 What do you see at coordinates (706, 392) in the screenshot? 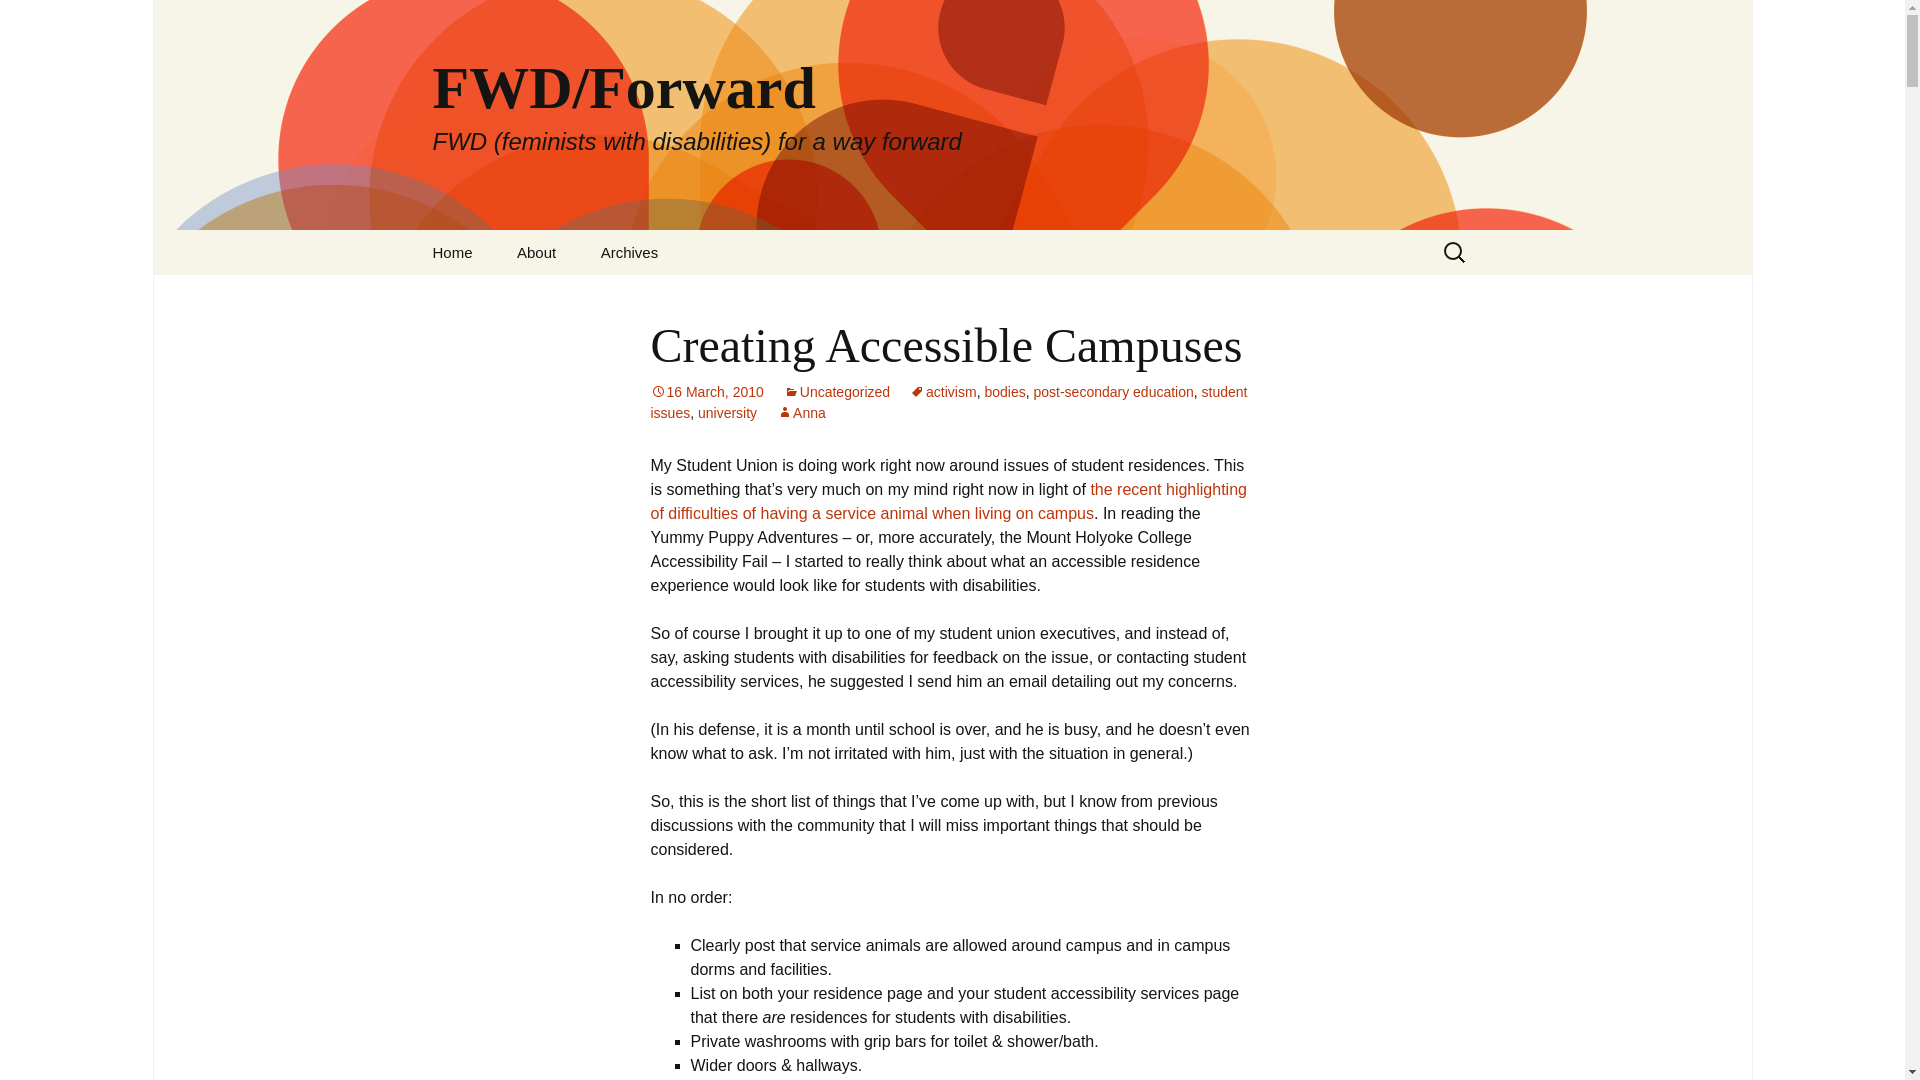
I see `16 March, 2010` at bounding box center [706, 392].